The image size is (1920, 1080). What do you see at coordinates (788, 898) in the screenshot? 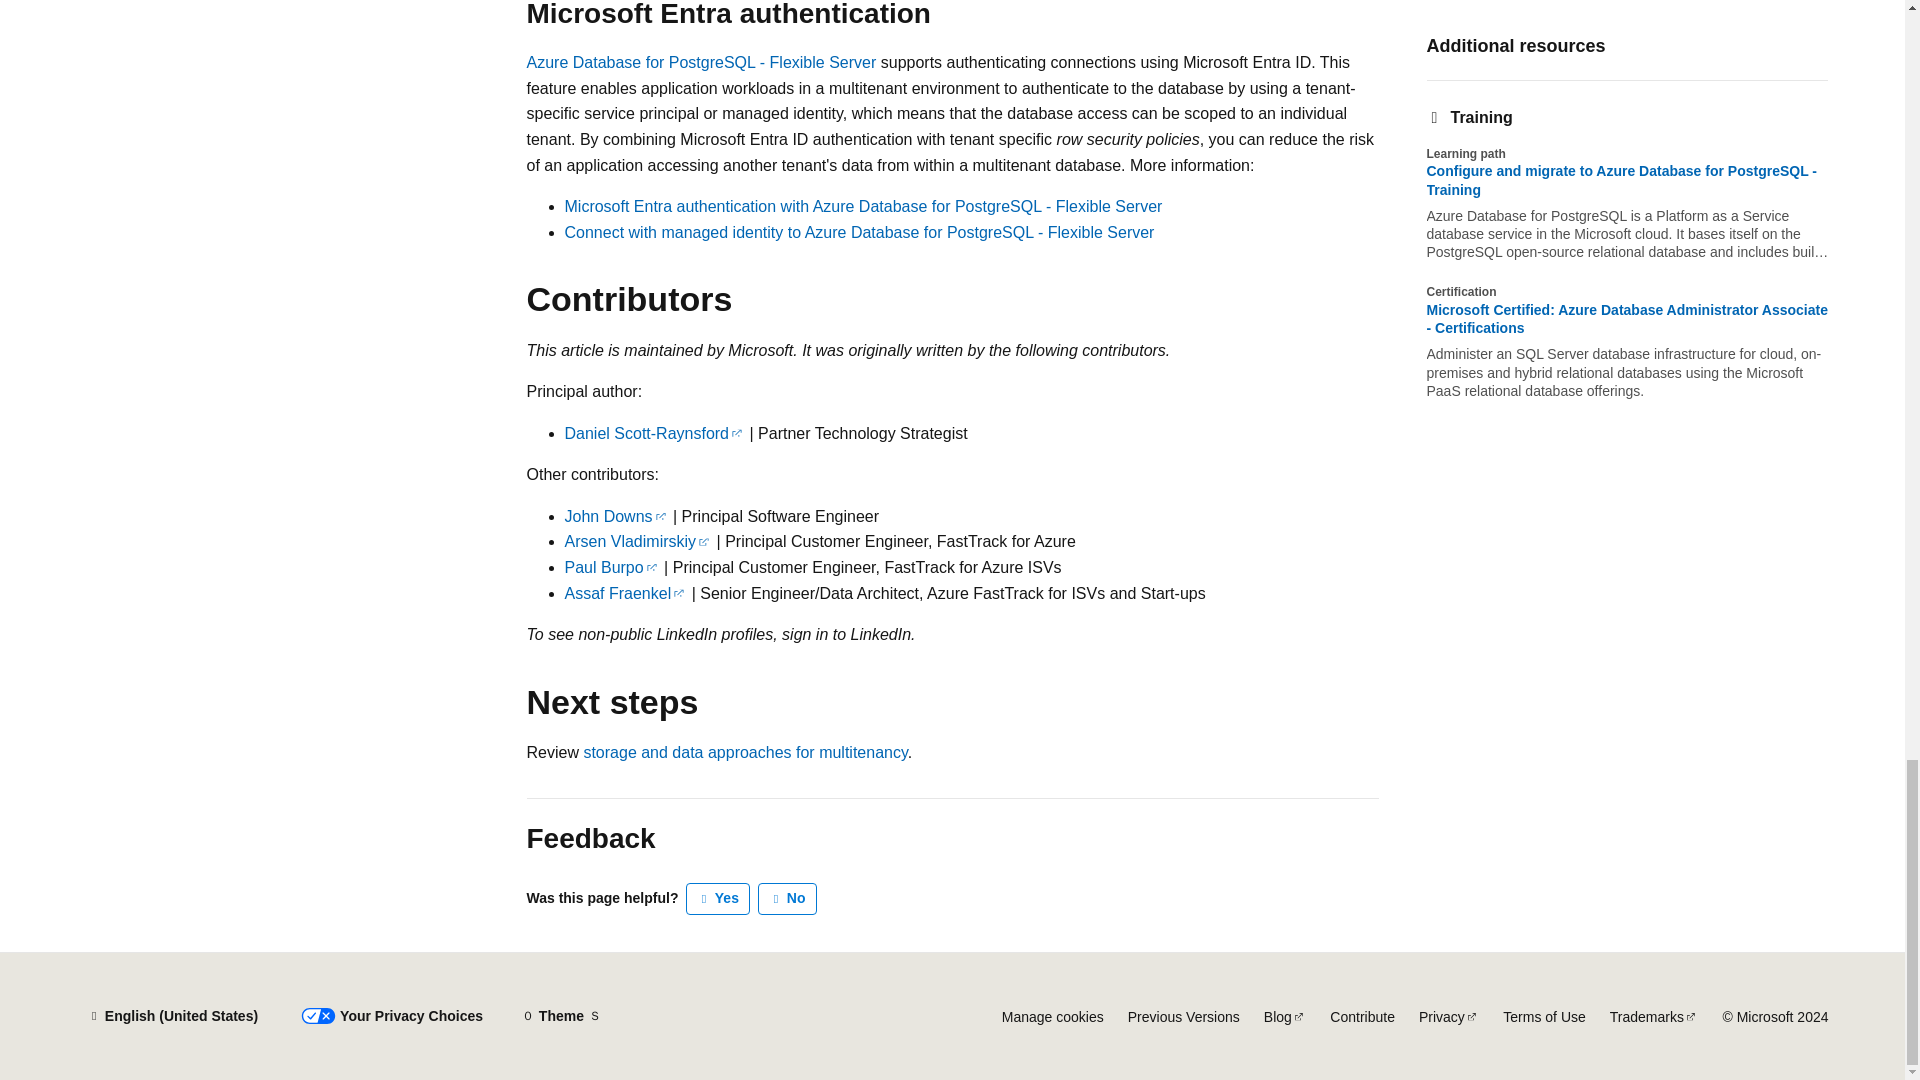
I see `This article is not helpful` at bounding box center [788, 898].